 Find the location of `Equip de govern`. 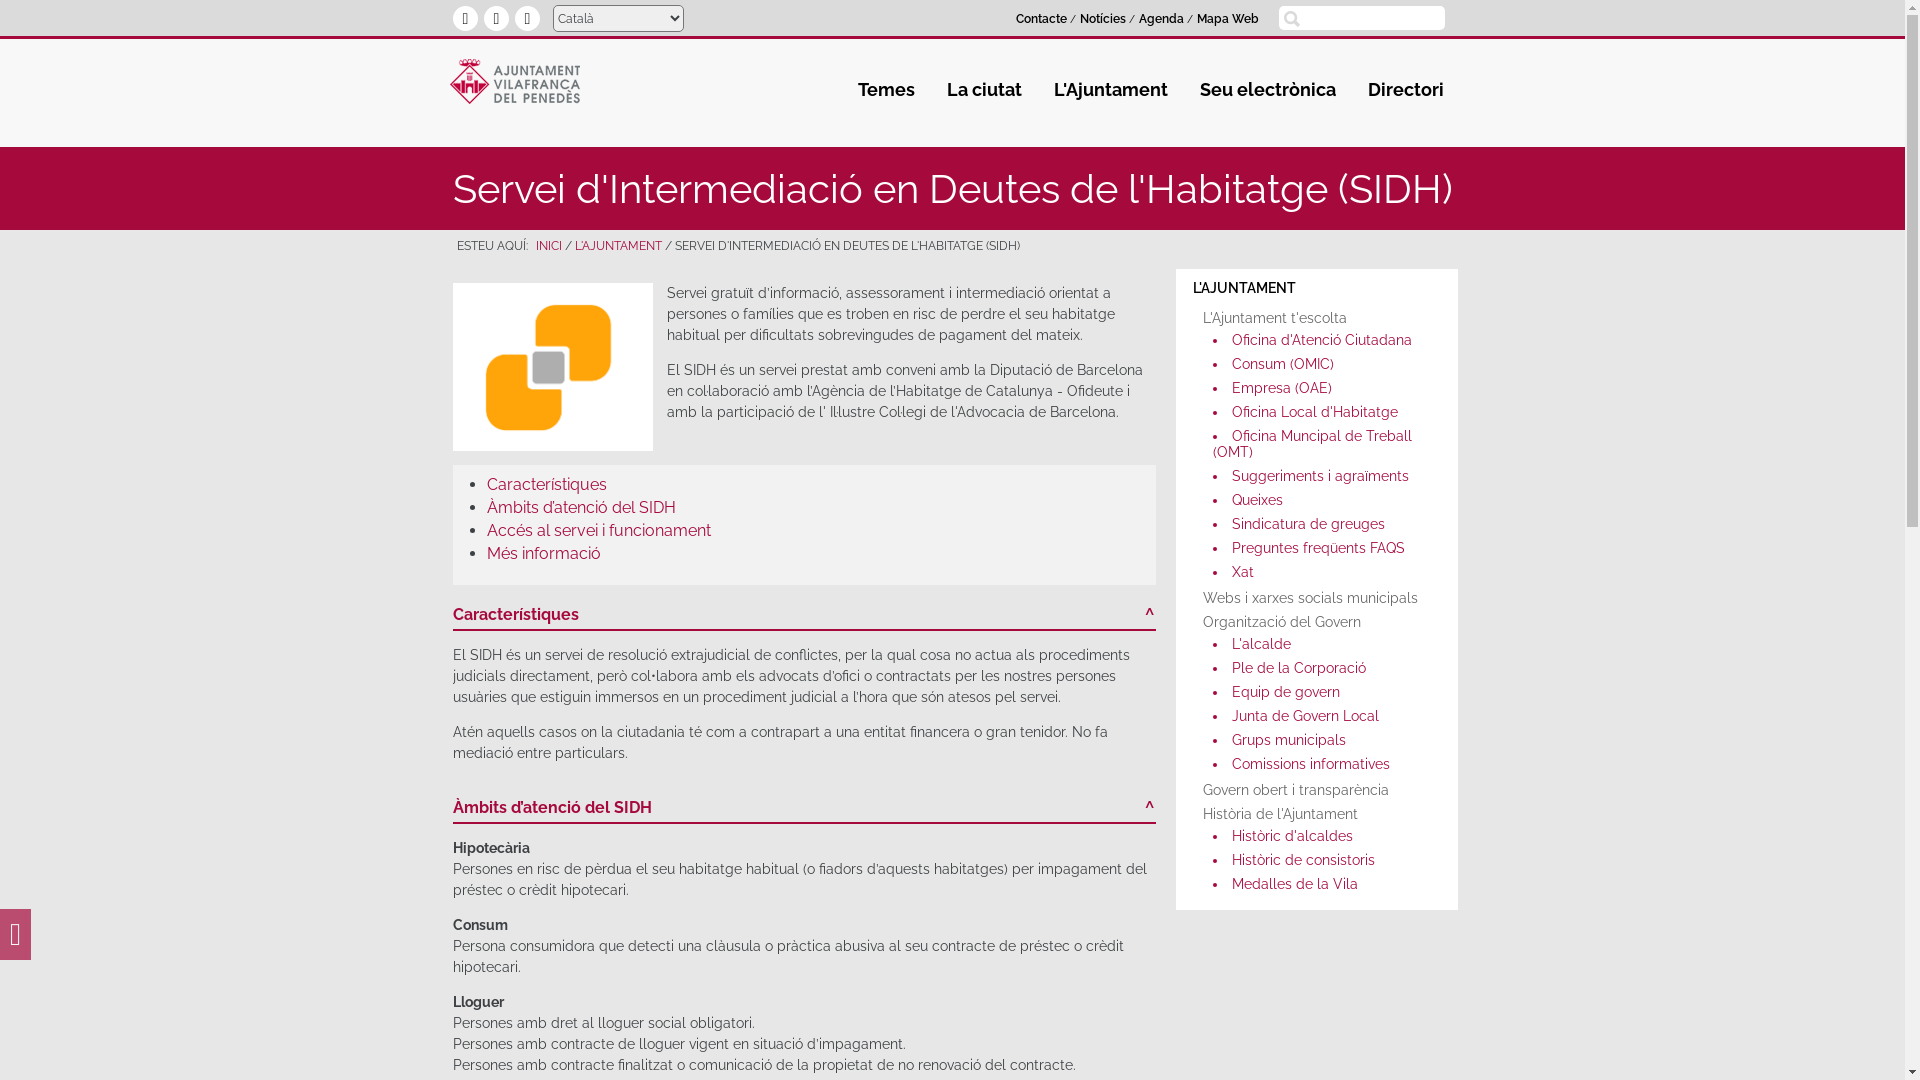

Equip de govern is located at coordinates (1322, 692).